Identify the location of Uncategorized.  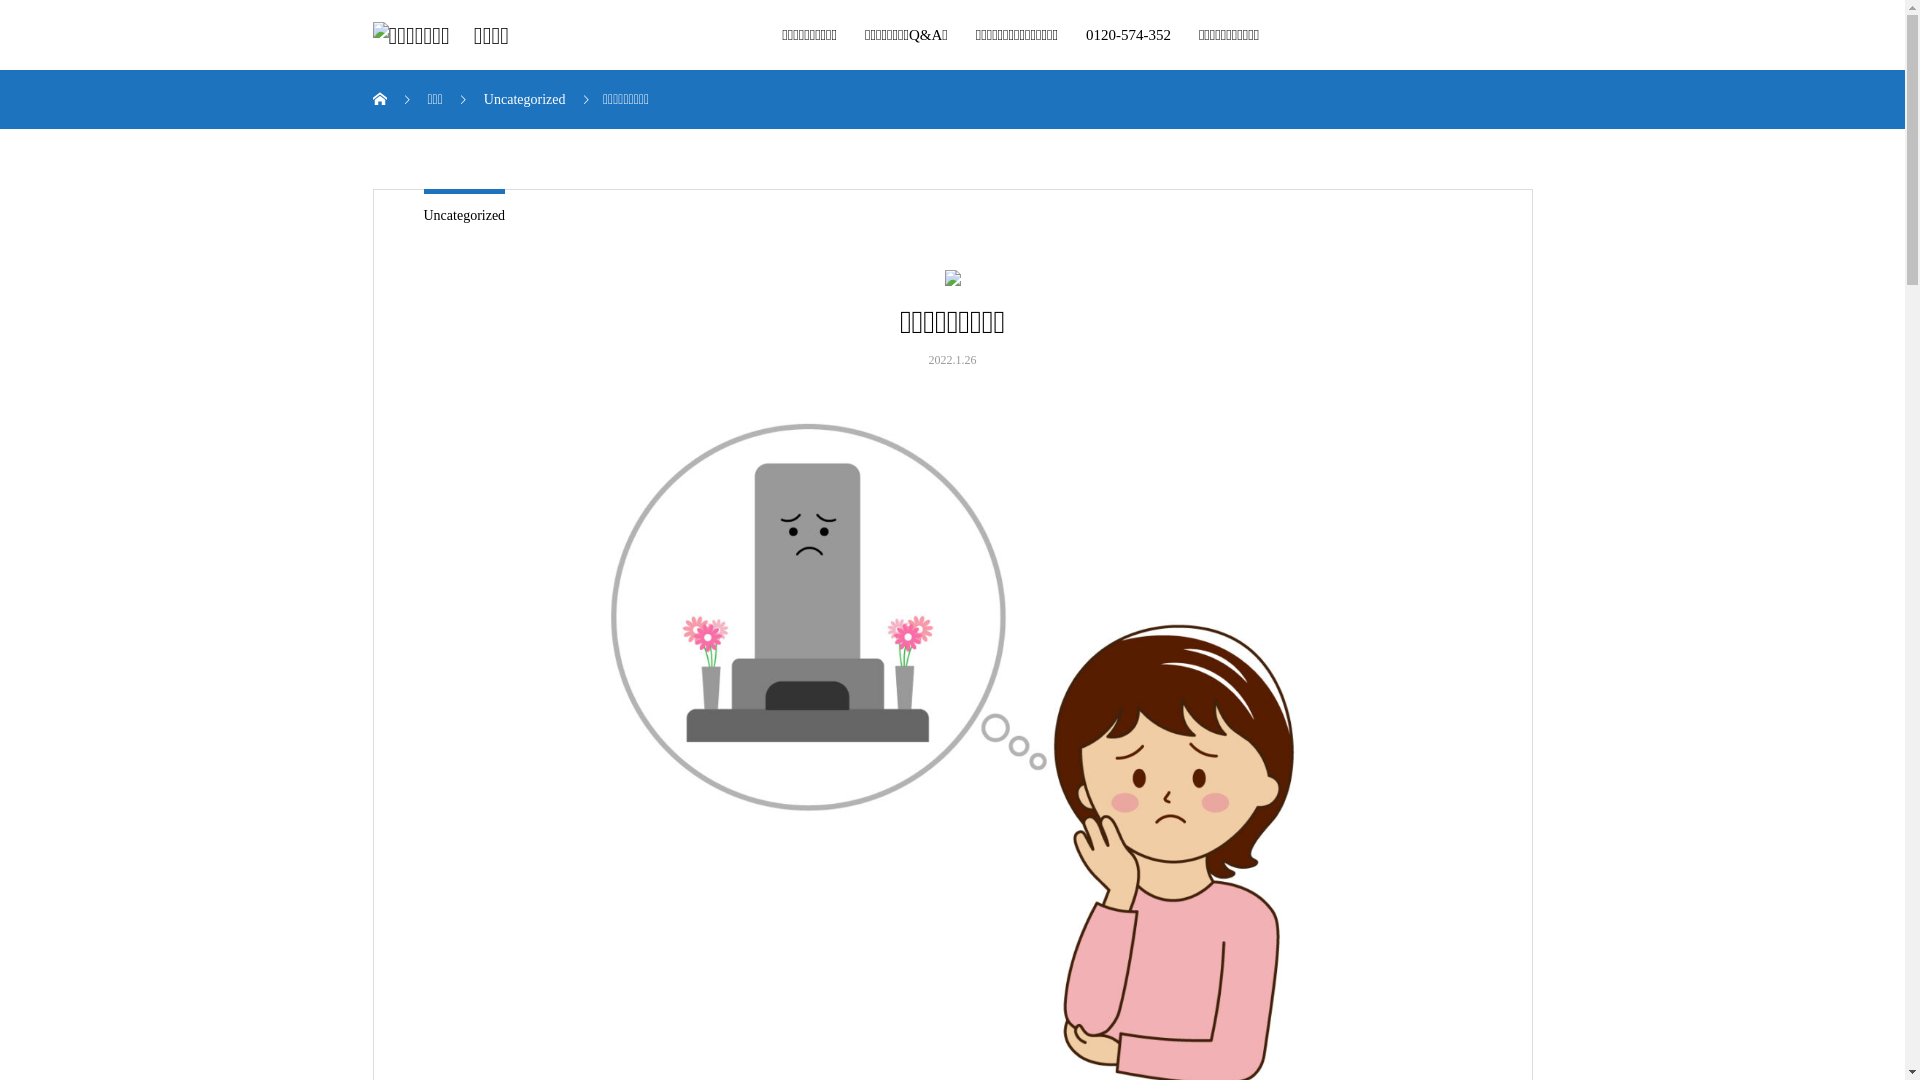
(465, 216).